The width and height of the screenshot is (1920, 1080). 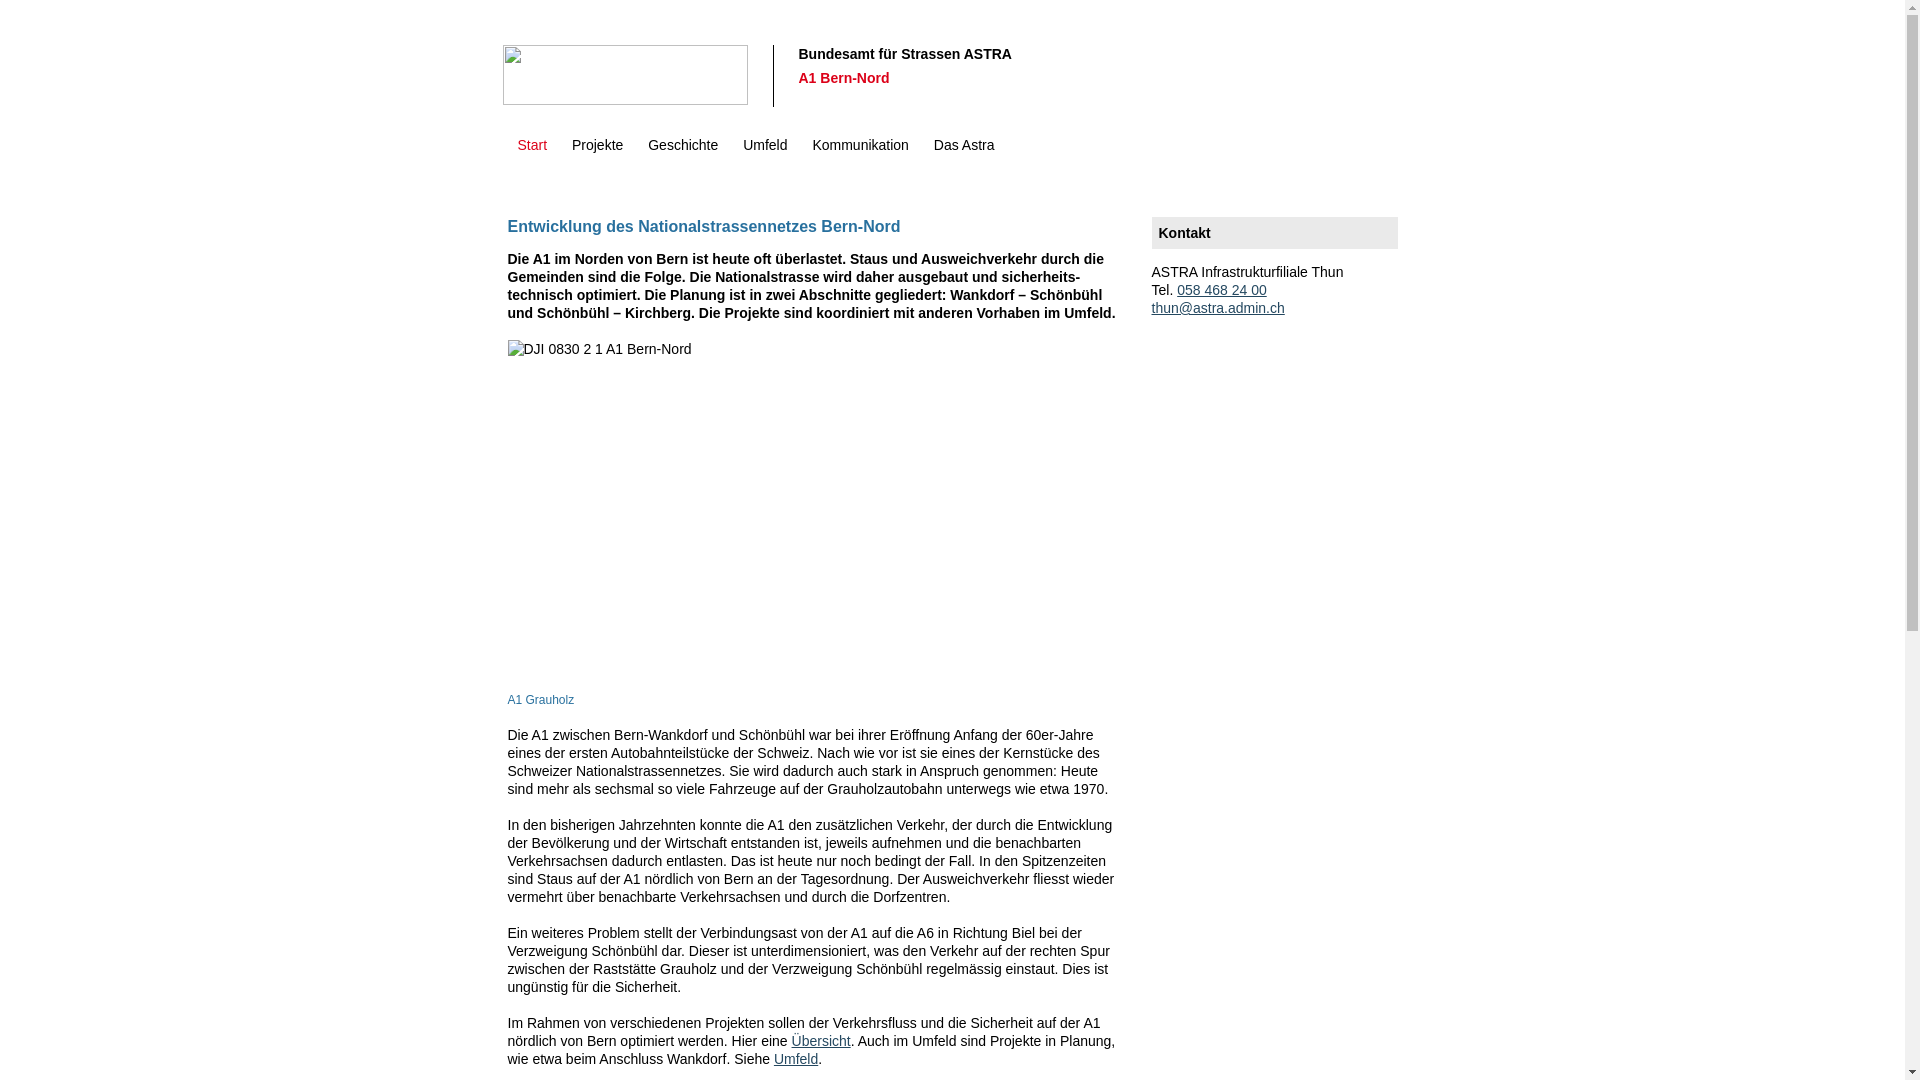 I want to click on Umfeld, so click(x=796, y=1059).